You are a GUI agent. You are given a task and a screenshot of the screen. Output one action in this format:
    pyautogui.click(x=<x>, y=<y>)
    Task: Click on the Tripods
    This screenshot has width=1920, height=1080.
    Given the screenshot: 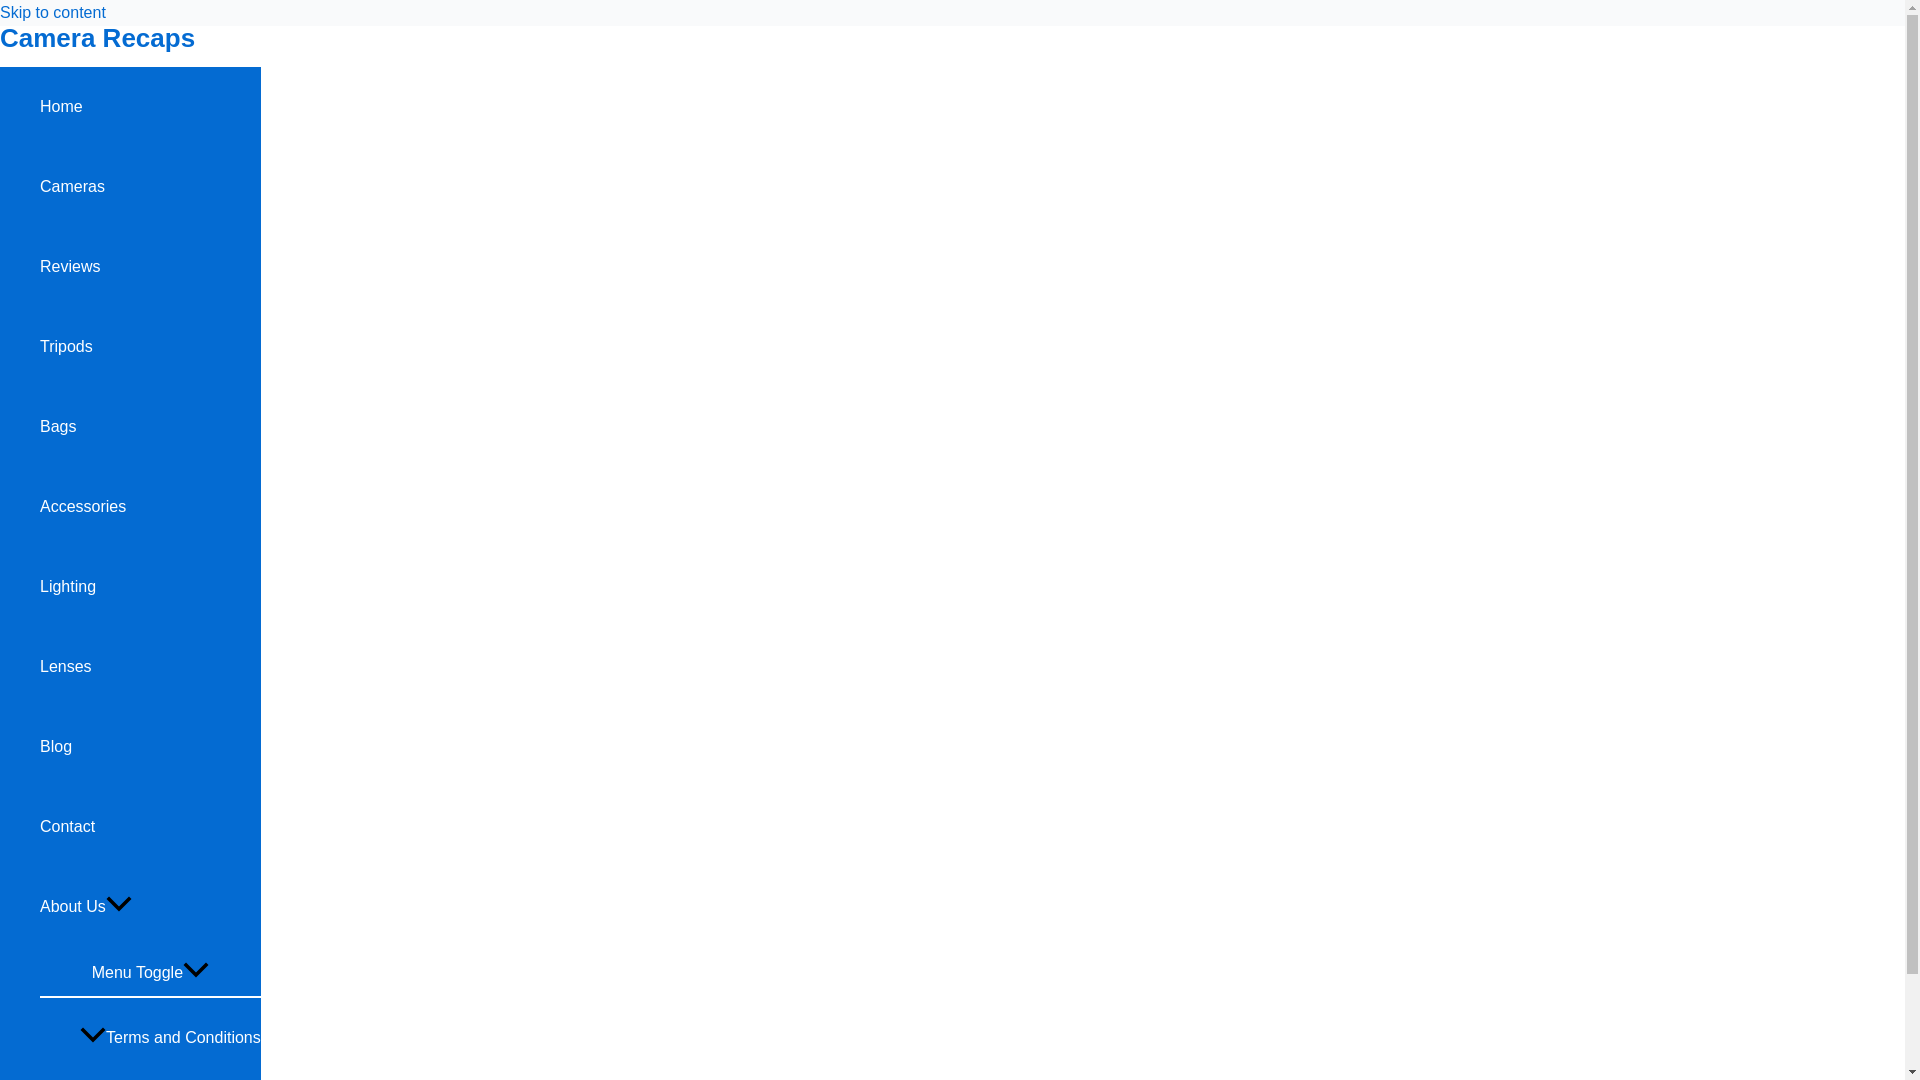 What is the action you would take?
    pyautogui.click(x=150, y=346)
    